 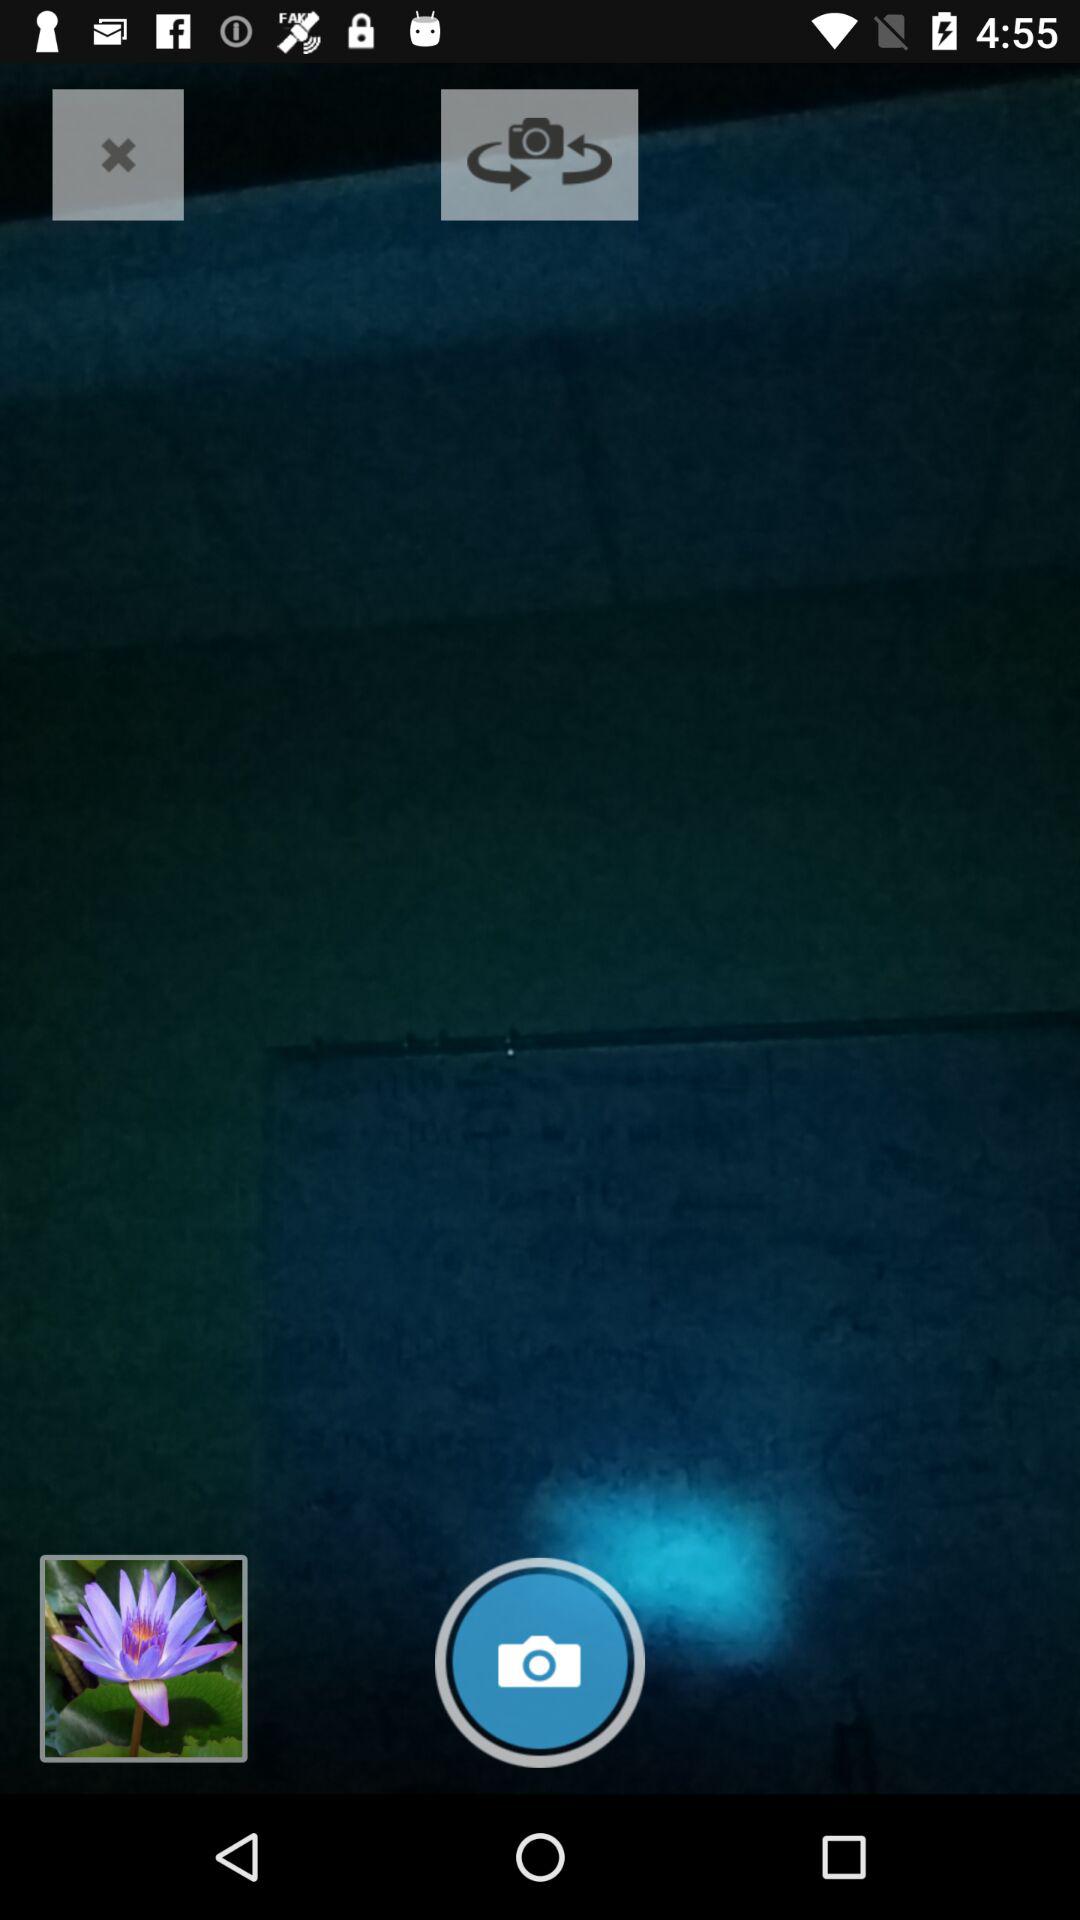 What do you see at coordinates (118, 154) in the screenshot?
I see `close it` at bounding box center [118, 154].